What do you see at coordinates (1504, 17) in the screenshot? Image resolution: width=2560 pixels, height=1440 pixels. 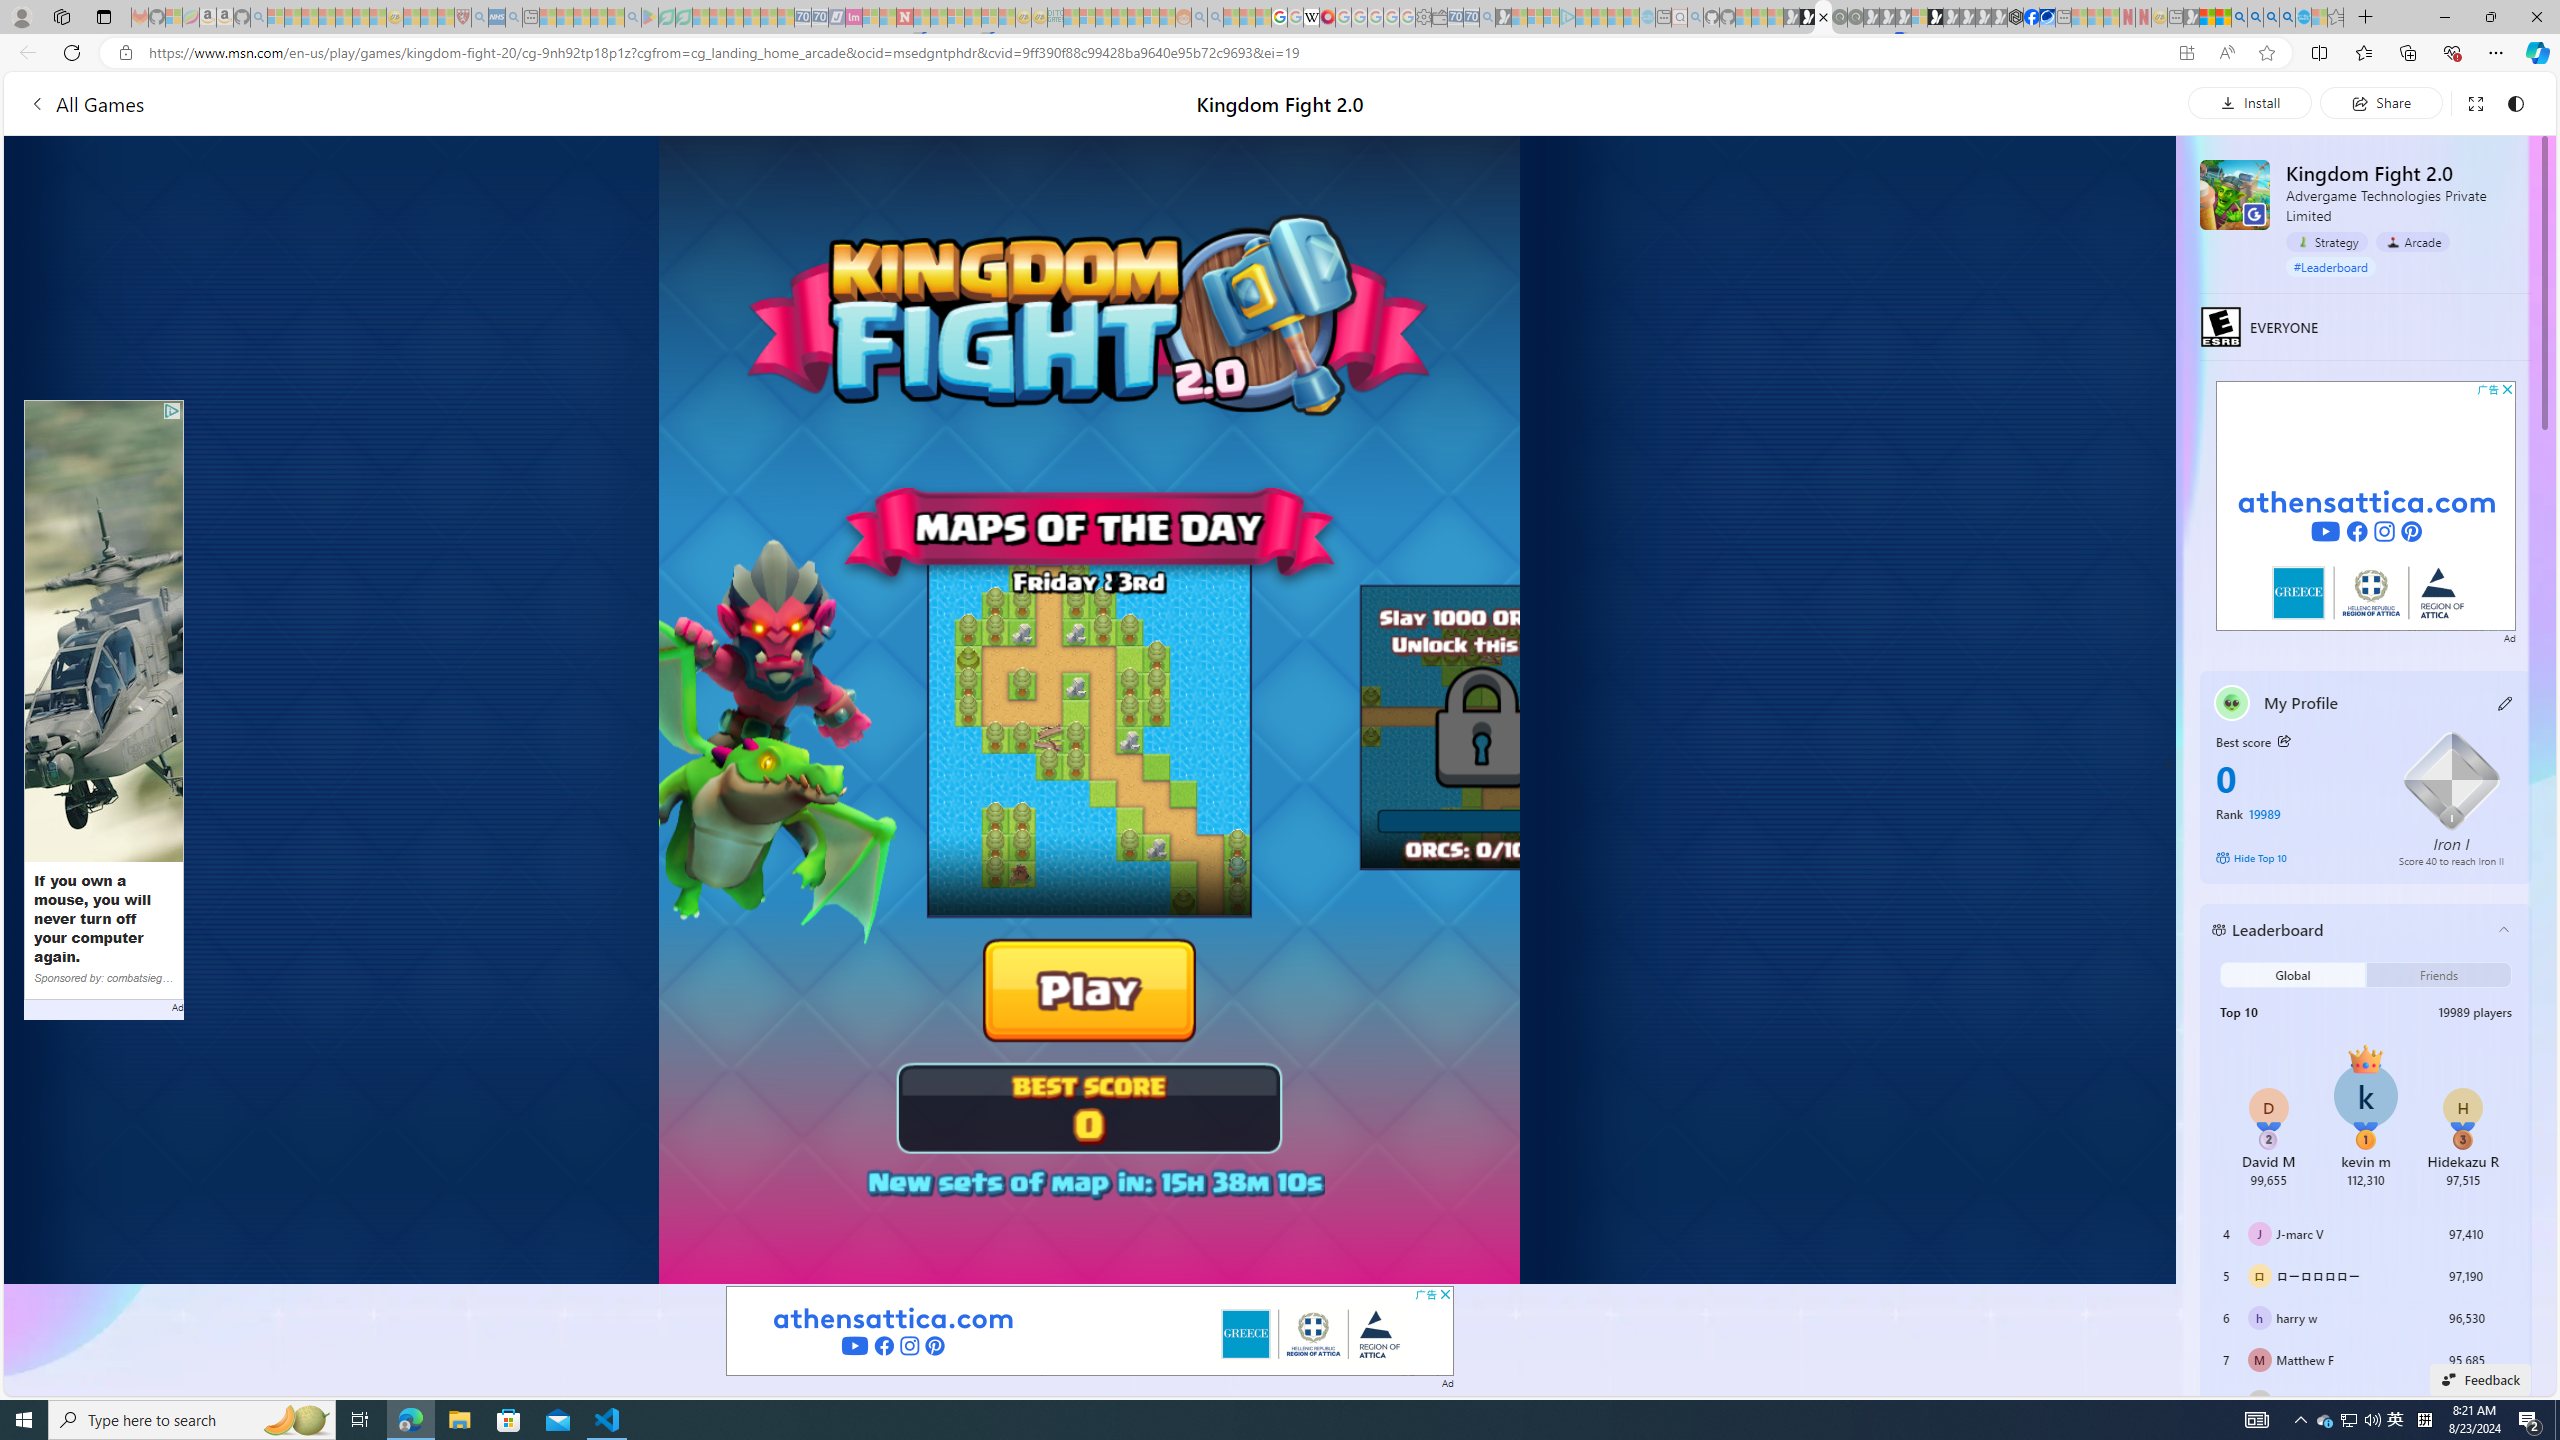 I see `Microsoft Start Gaming - Sleeping` at bounding box center [1504, 17].